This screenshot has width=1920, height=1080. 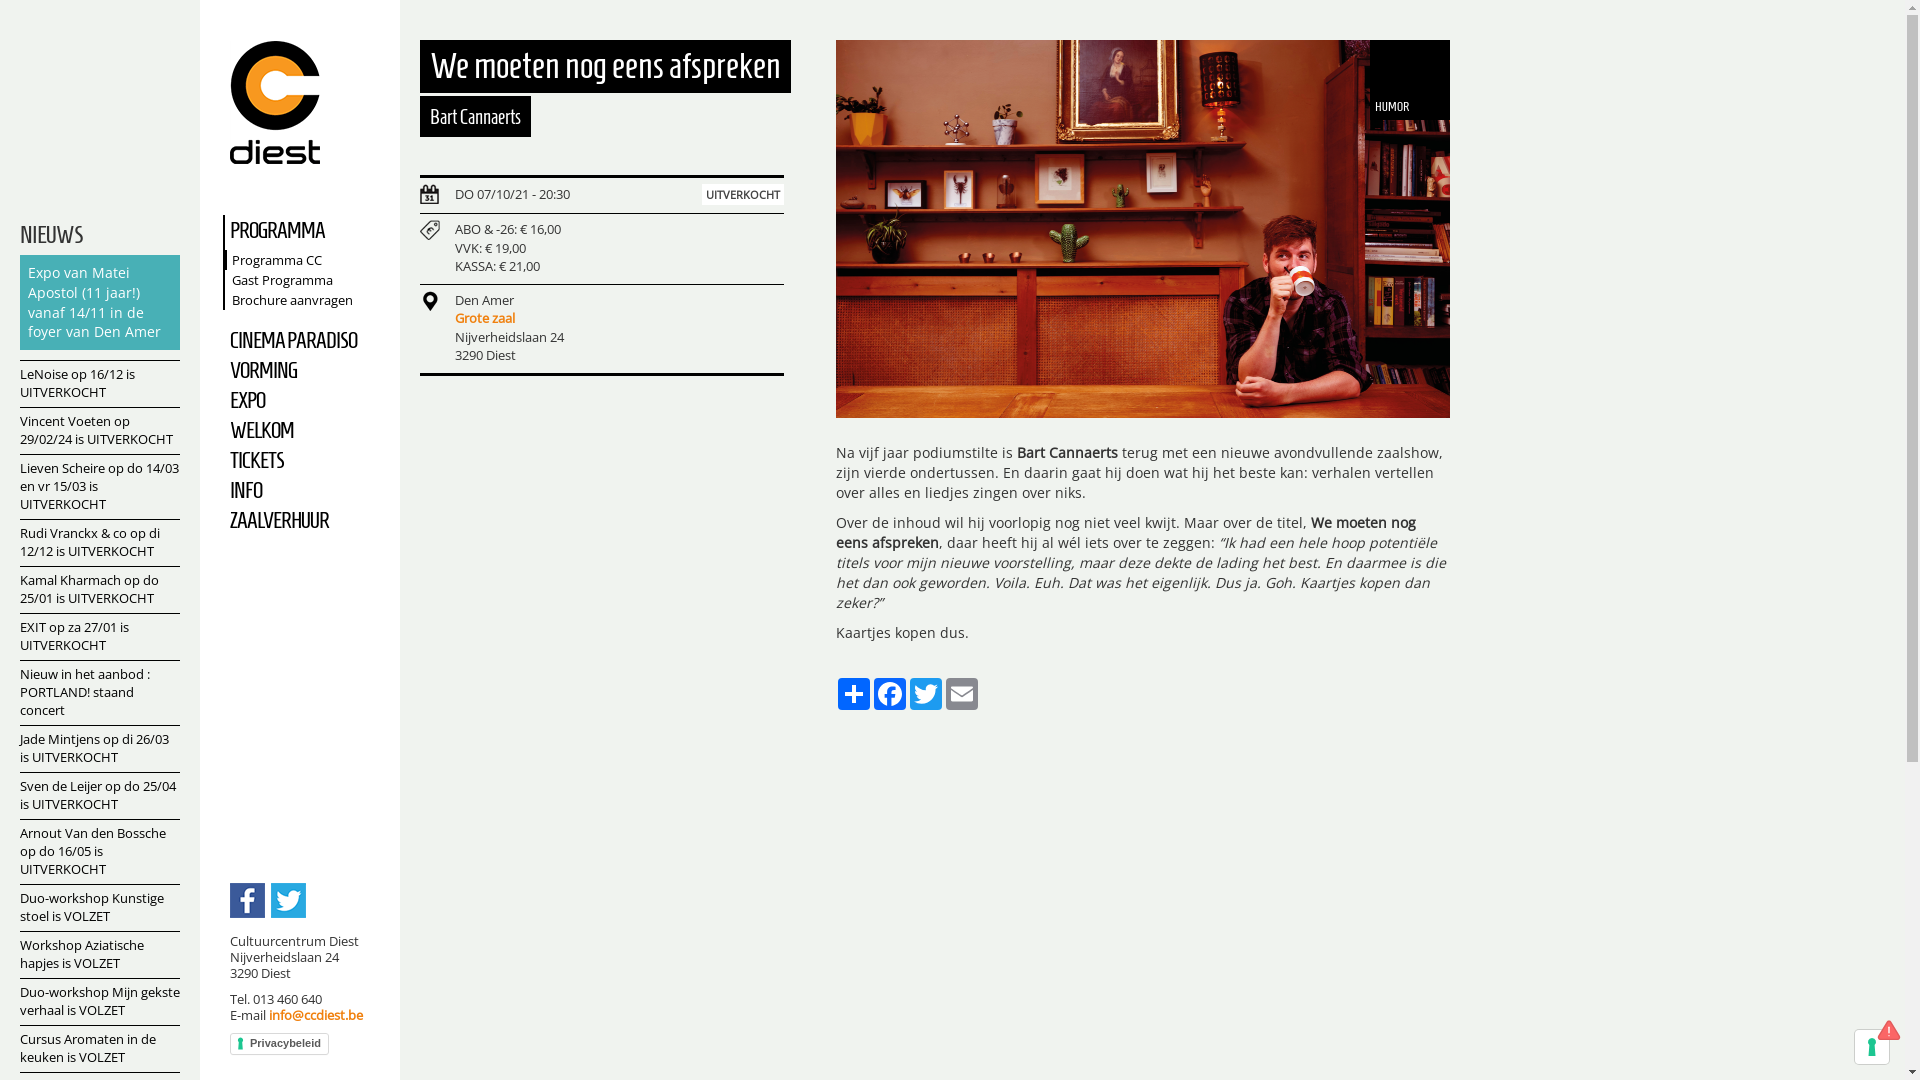 I want to click on Email, so click(x=962, y=694).